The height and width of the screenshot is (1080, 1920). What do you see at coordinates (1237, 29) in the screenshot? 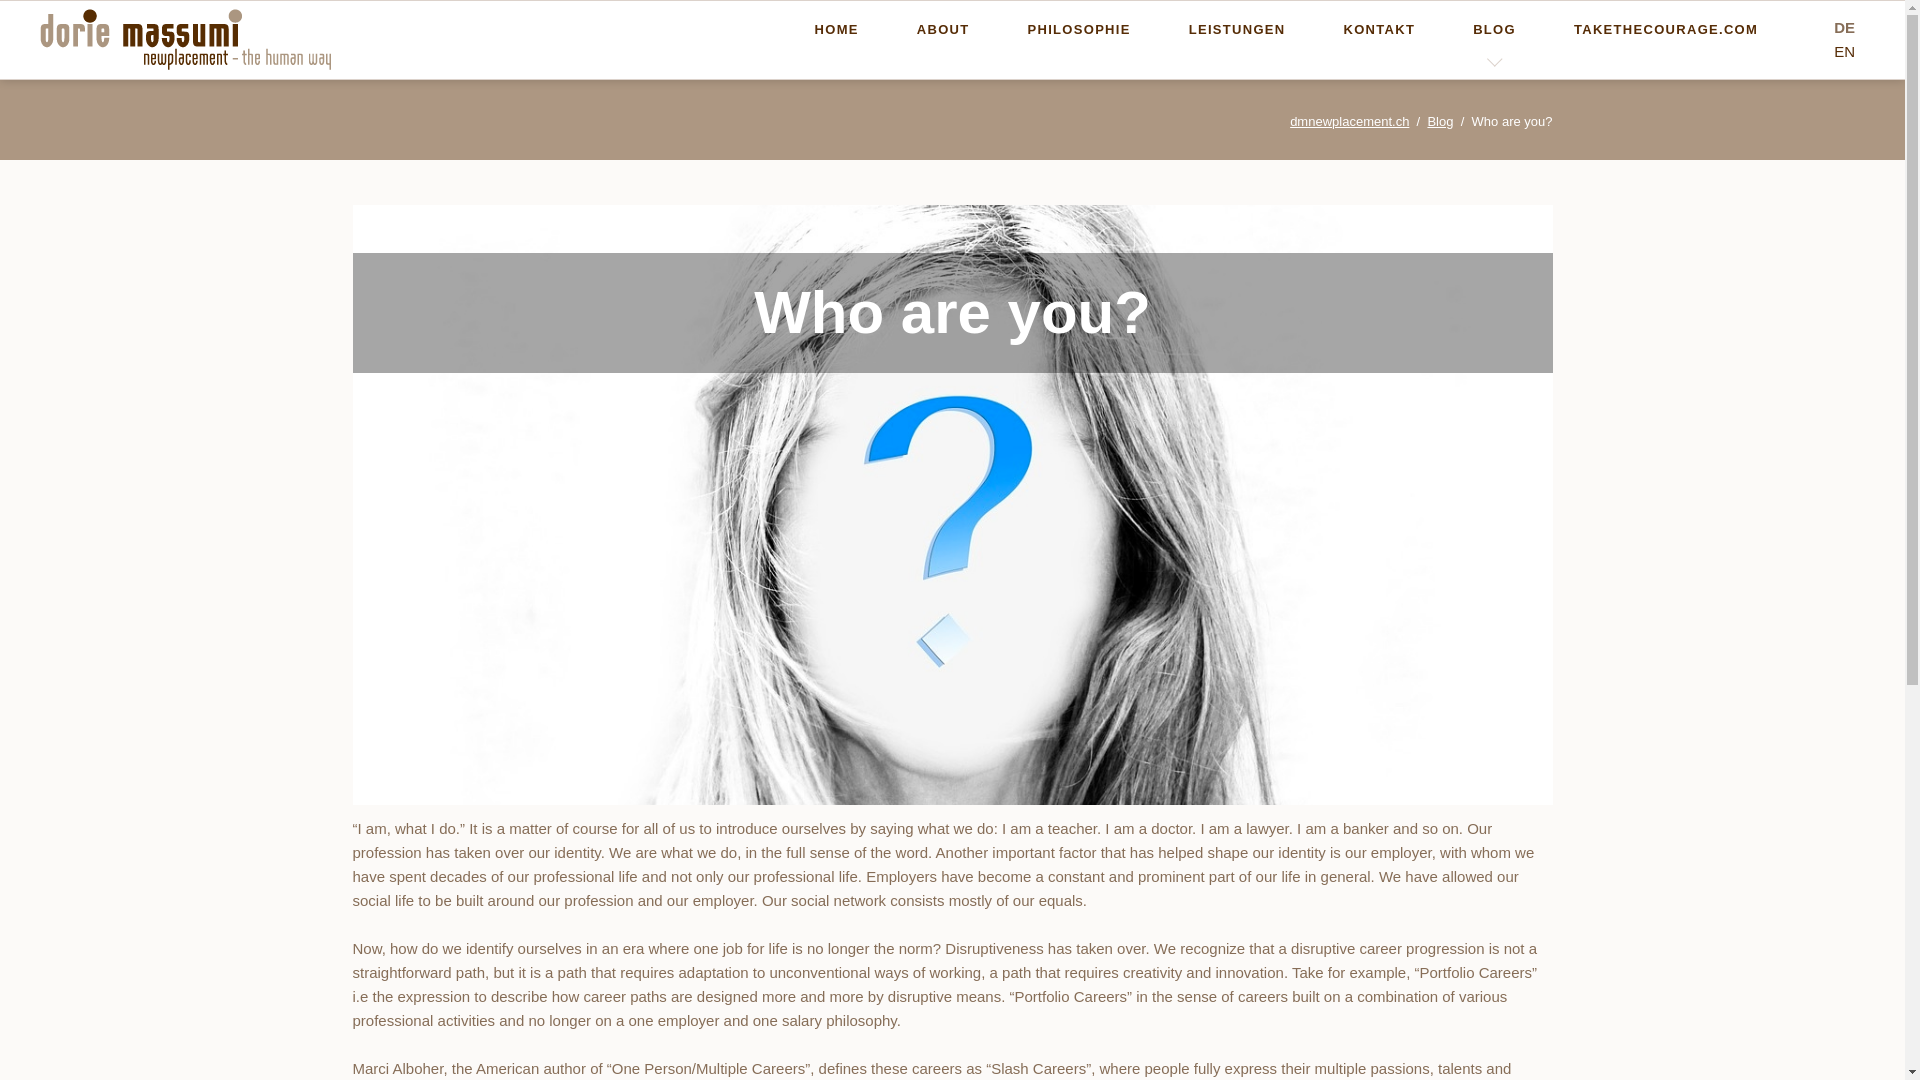
I see `LEISTUNGEN` at bounding box center [1237, 29].